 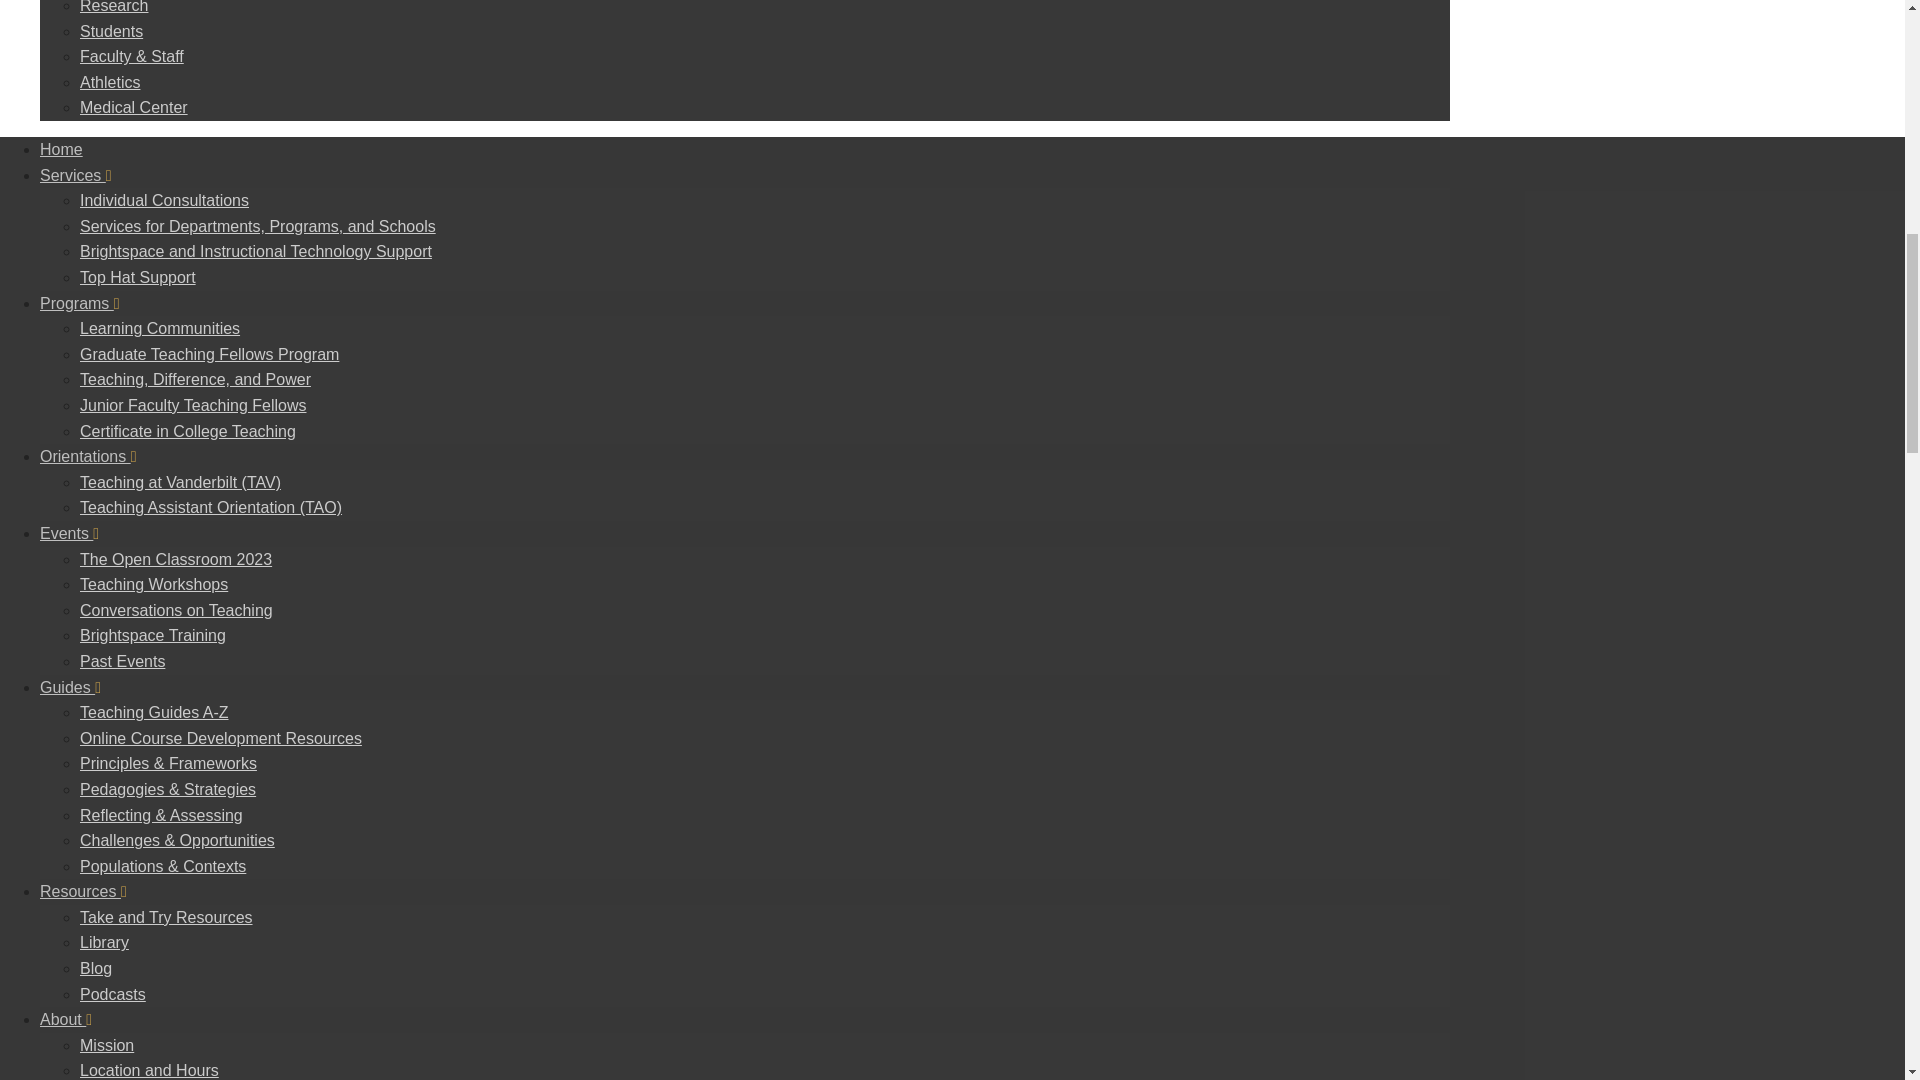 What do you see at coordinates (110, 82) in the screenshot?
I see `Athletics` at bounding box center [110, 82].